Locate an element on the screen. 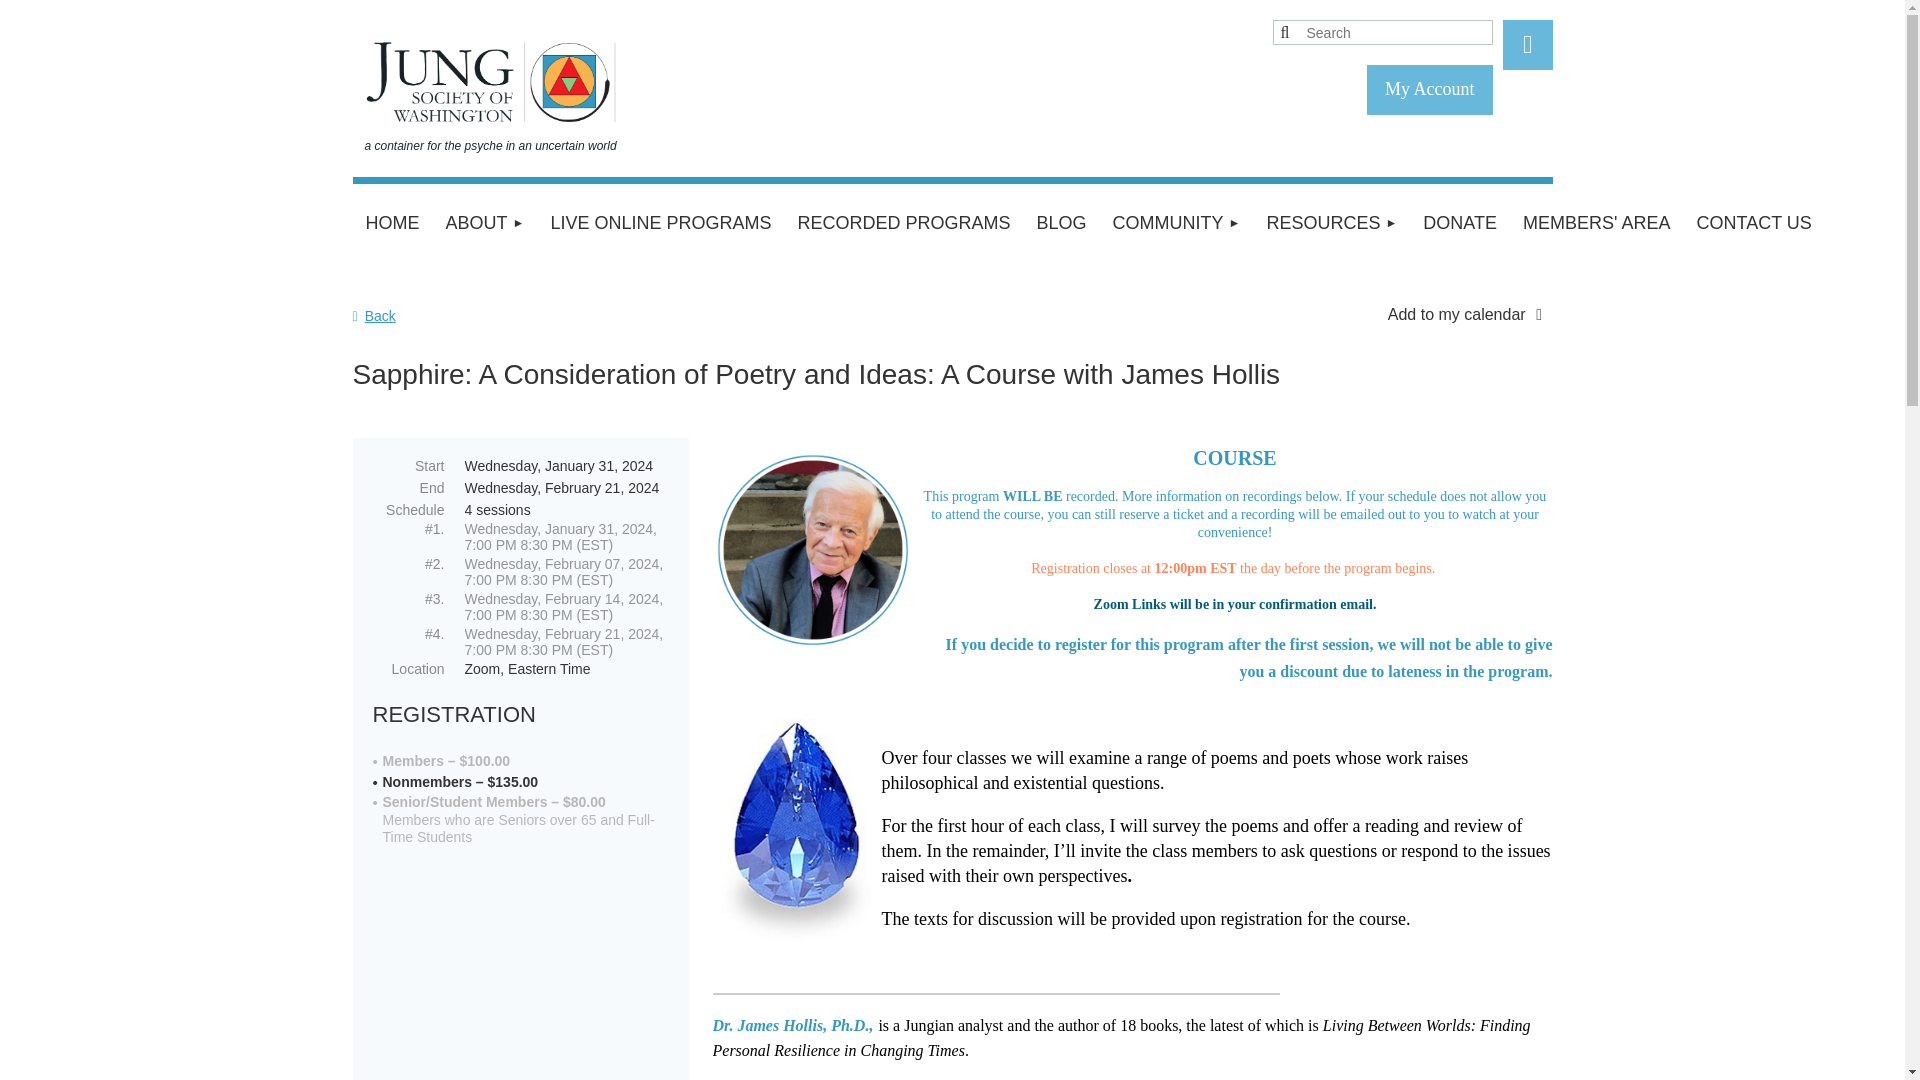  HOME is located at coordinates (392, 223).